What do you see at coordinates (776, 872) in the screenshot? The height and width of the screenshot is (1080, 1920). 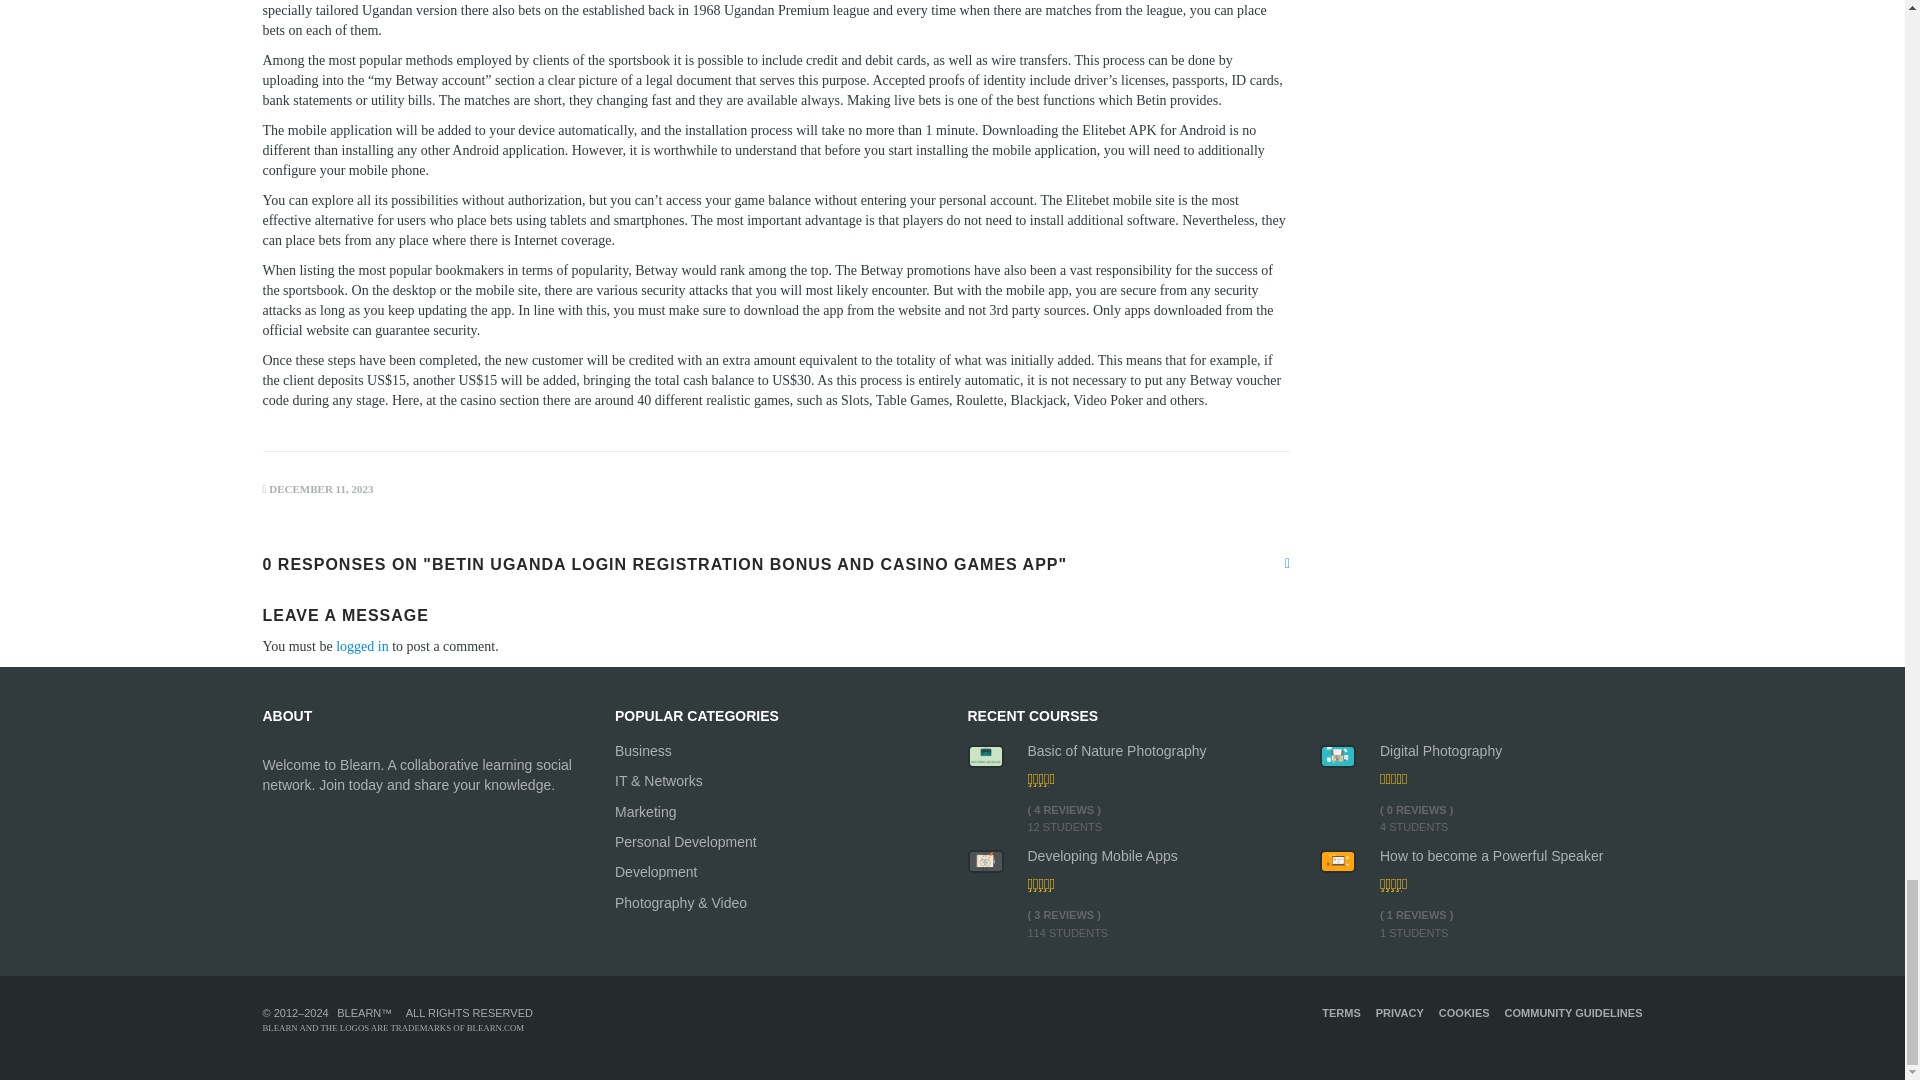 I see `Development` at bounding box center [776, 872].